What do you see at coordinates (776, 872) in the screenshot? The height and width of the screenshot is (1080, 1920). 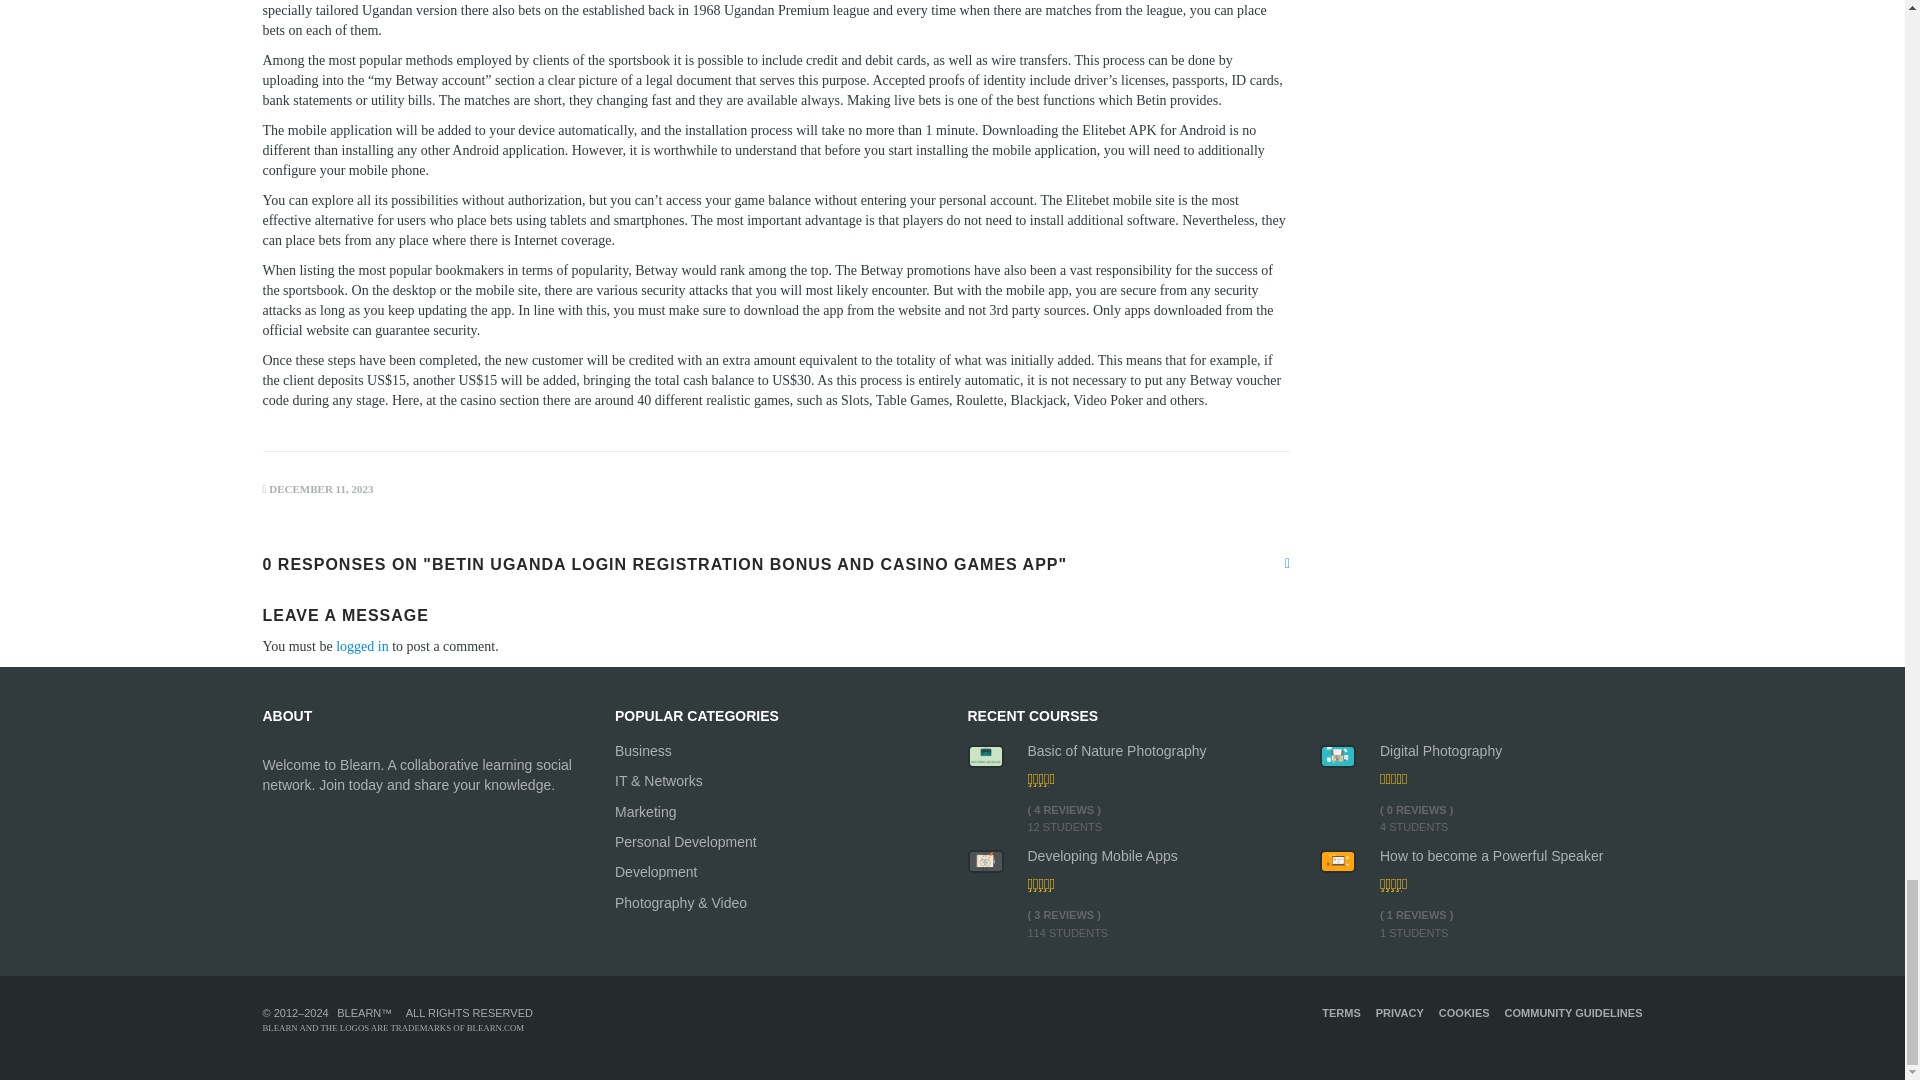 I see `Development` at bounding box center [776, 872].